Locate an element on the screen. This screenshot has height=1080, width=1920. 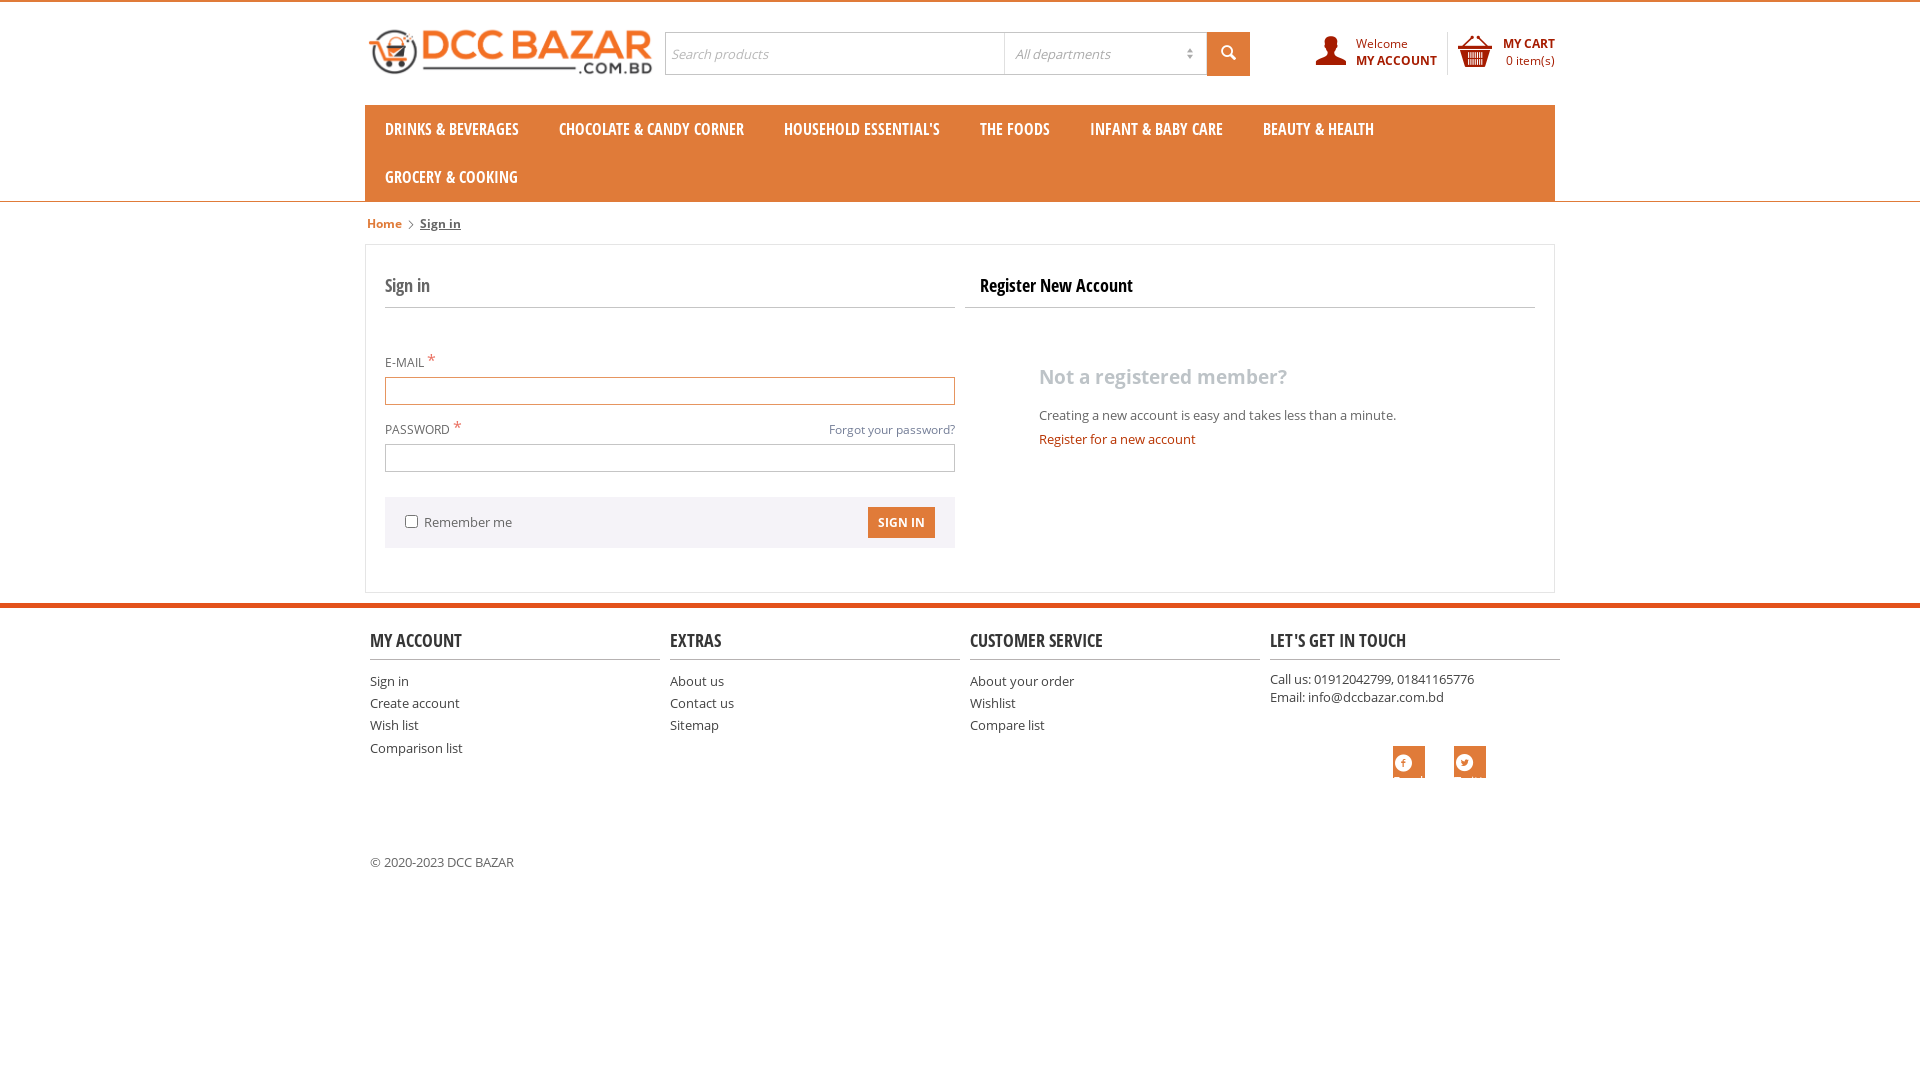
HOUSEHOLD ESSENTIAL'S is located at coordinates (862, 129).